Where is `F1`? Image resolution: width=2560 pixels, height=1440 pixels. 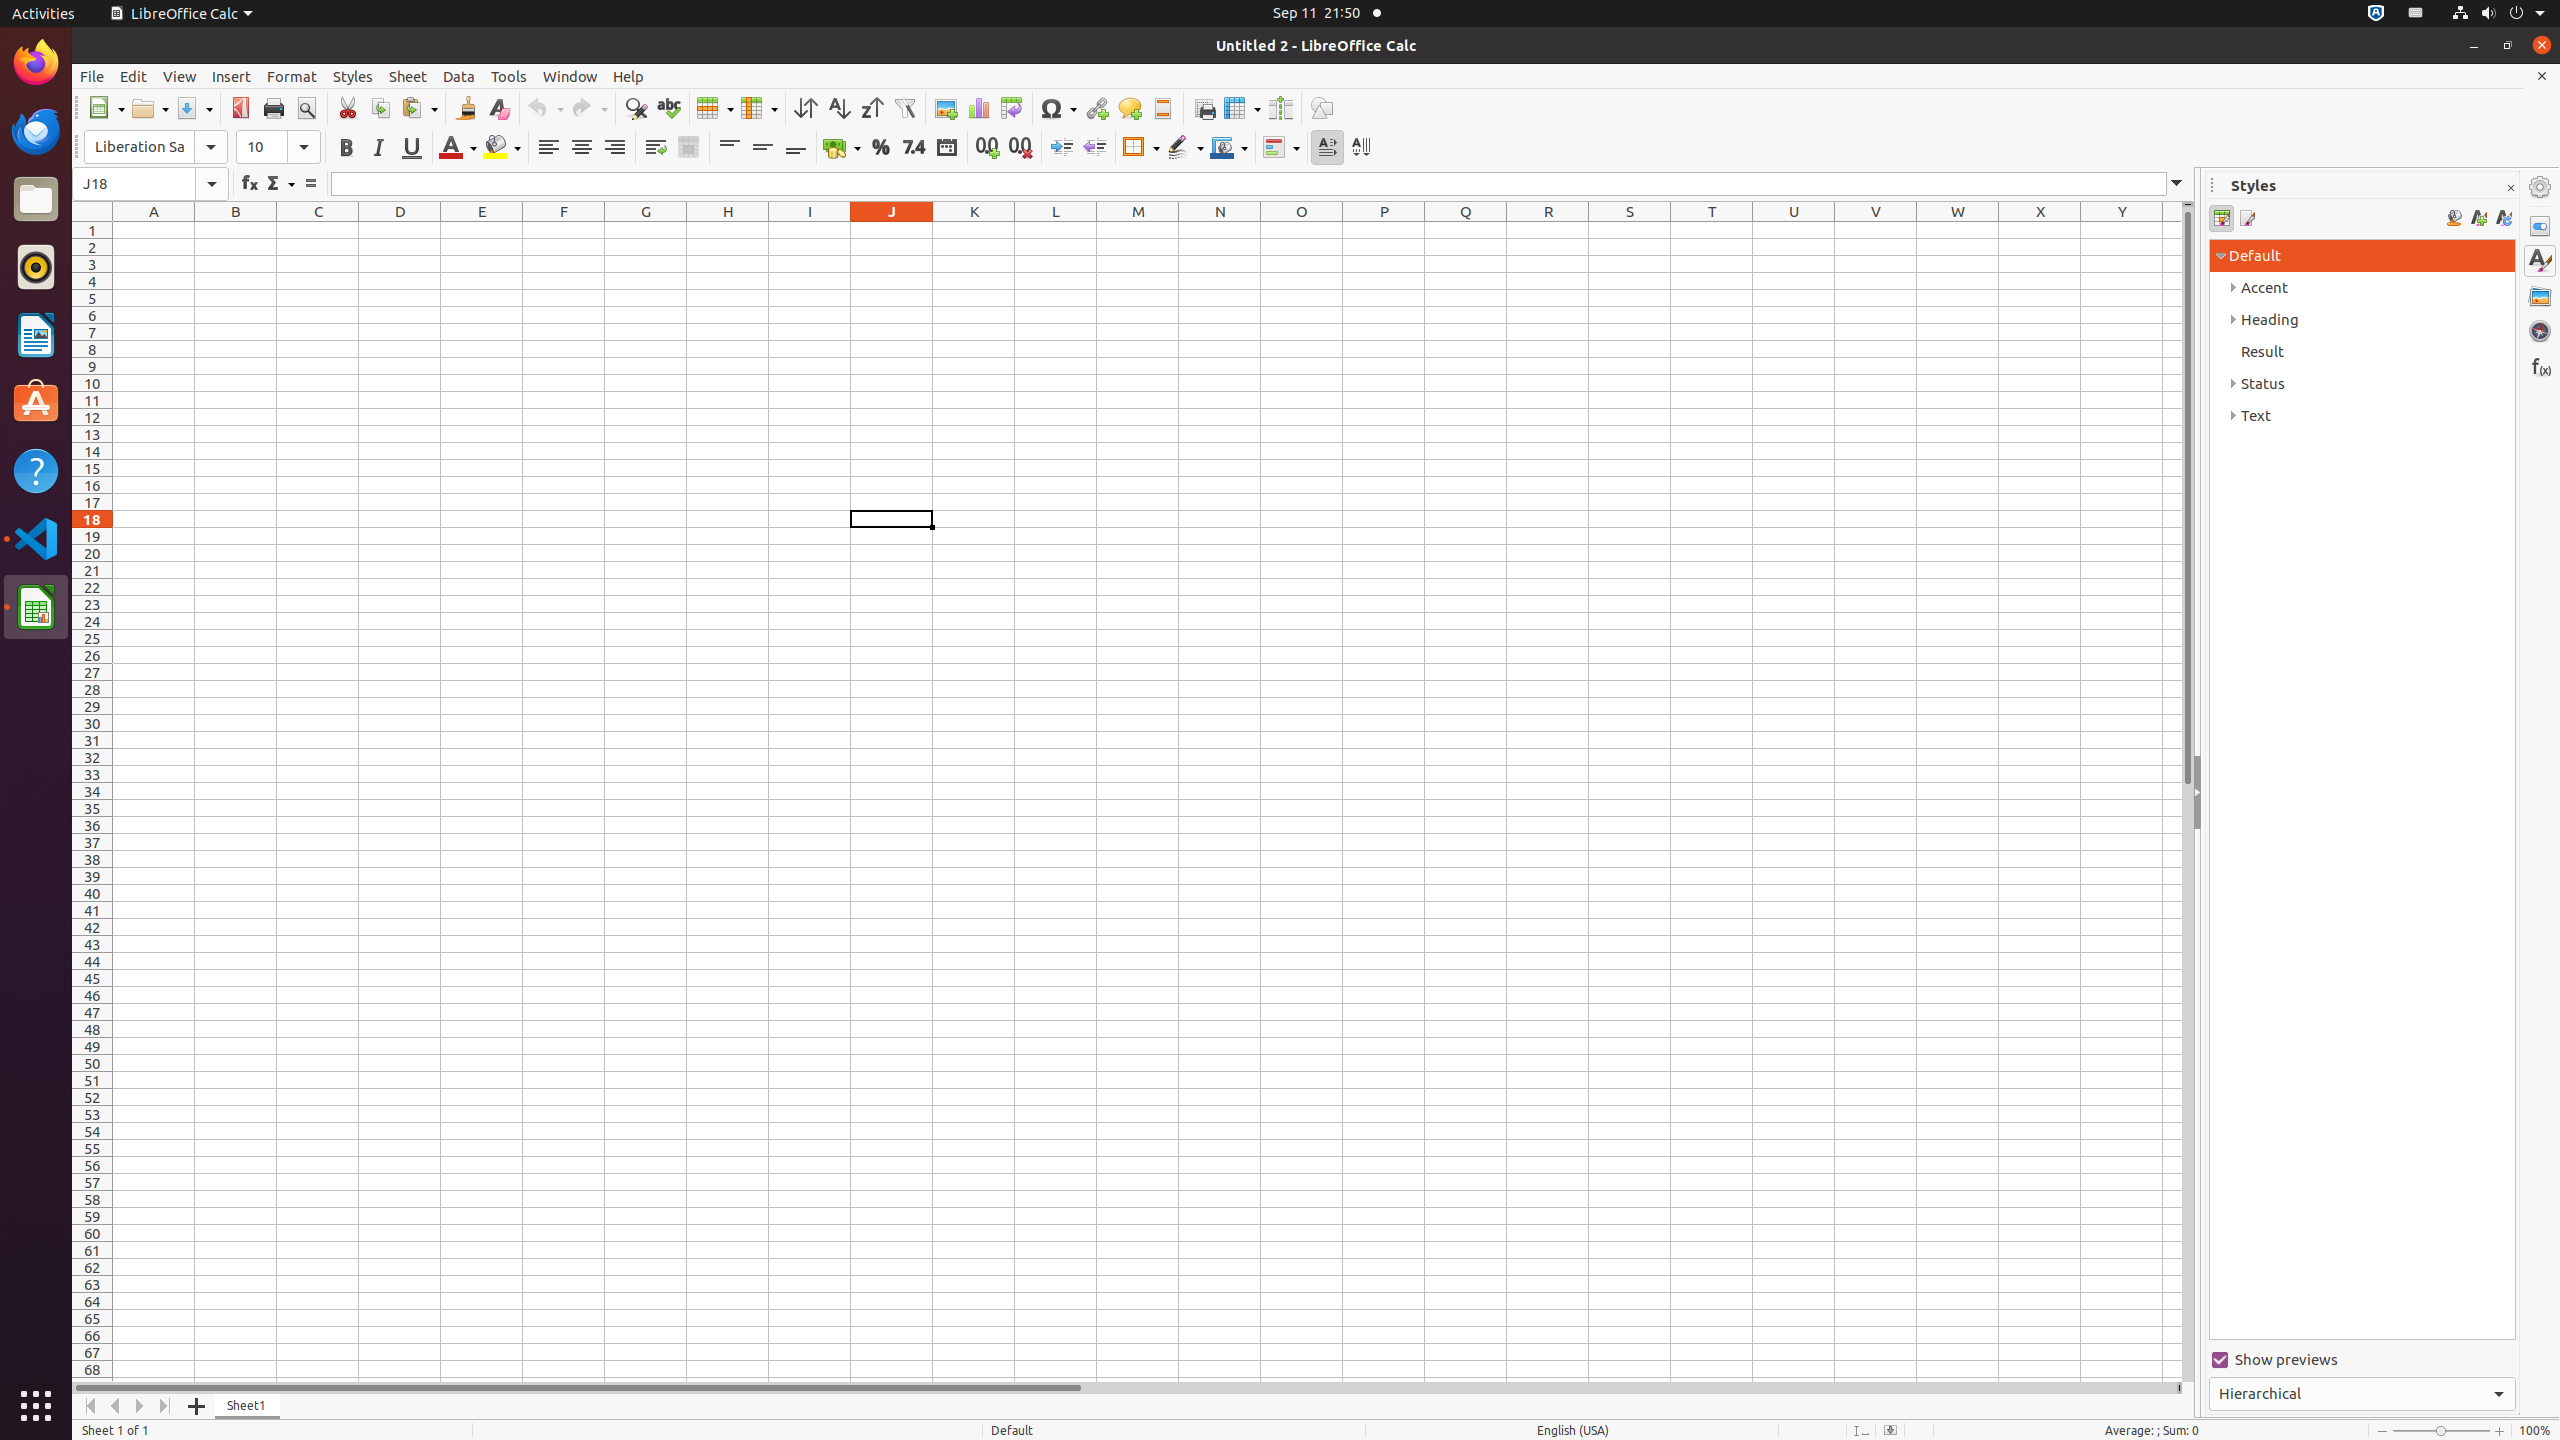
F1 is located at coordinates (564, 230).